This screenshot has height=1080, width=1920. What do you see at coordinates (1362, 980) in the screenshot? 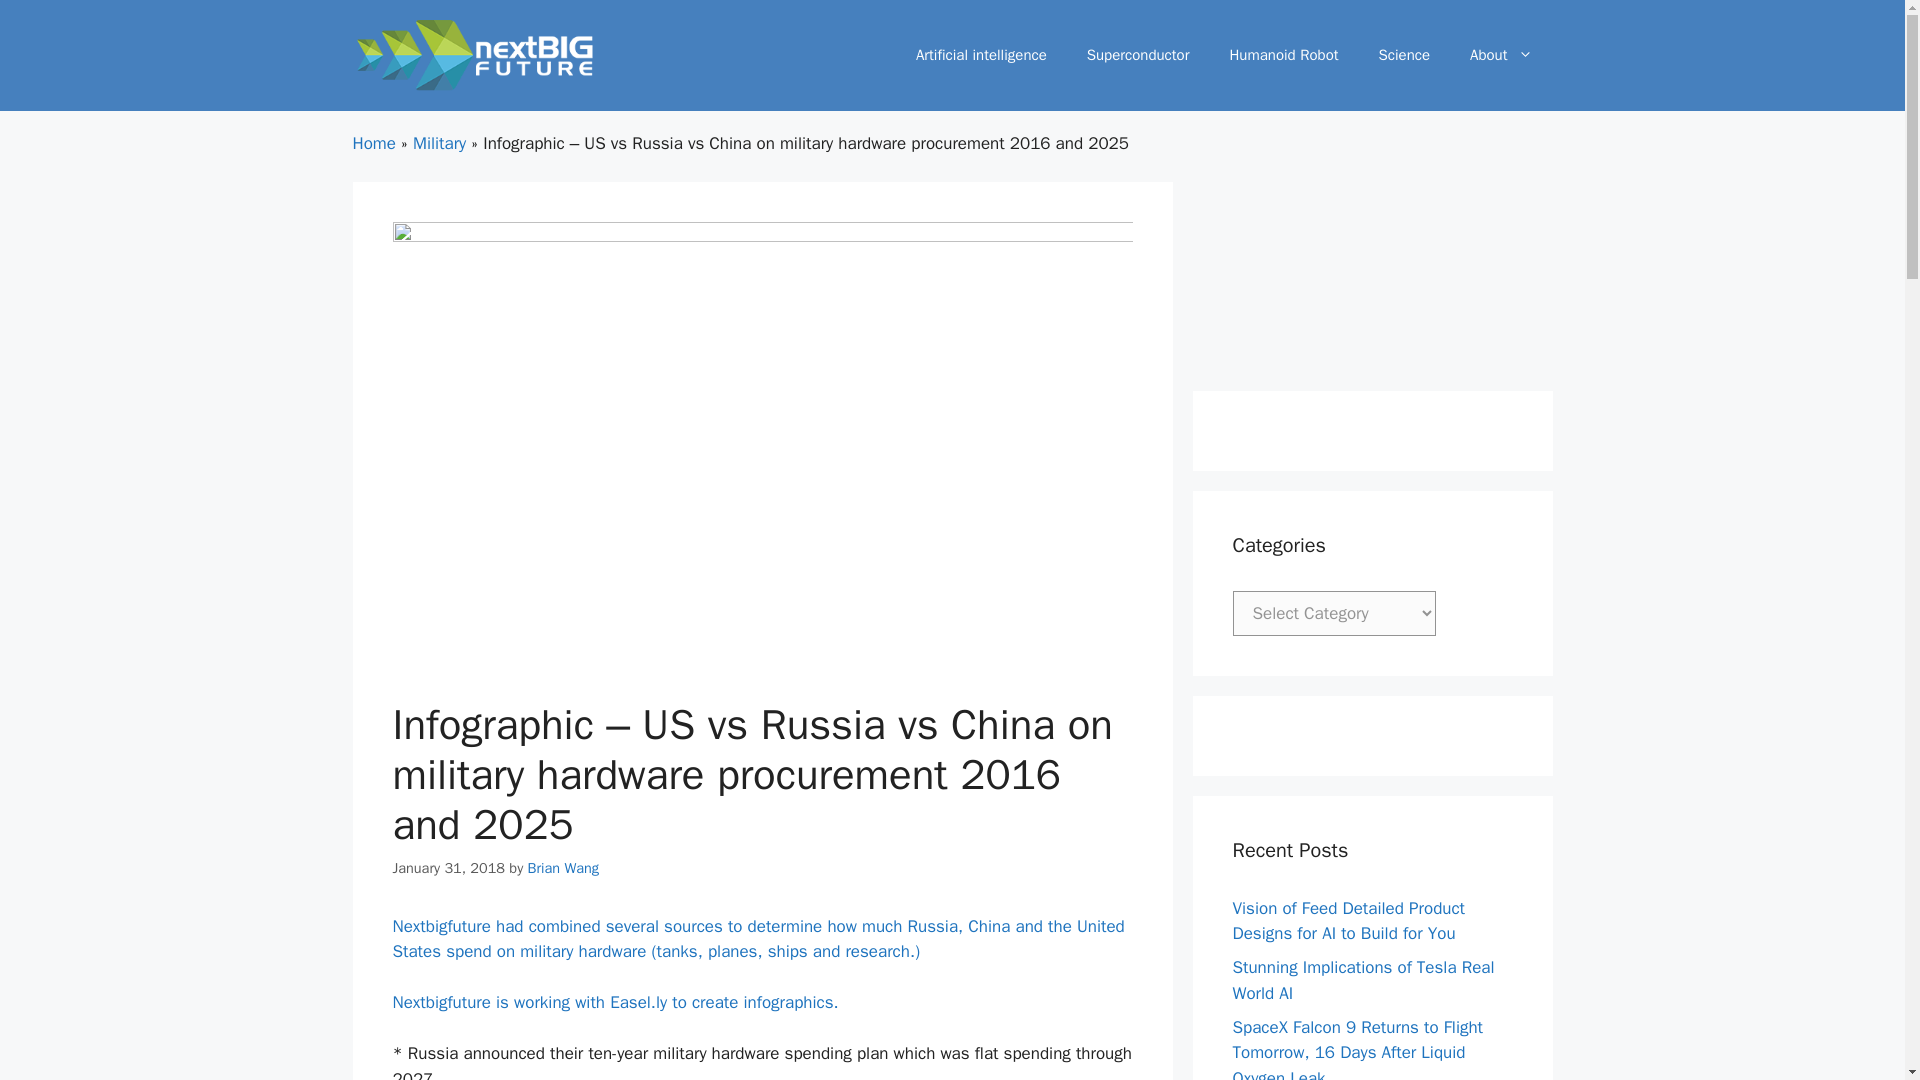
I see `Stunning Implications of Tesla Real World AI` at bounding box center [1362, 980].